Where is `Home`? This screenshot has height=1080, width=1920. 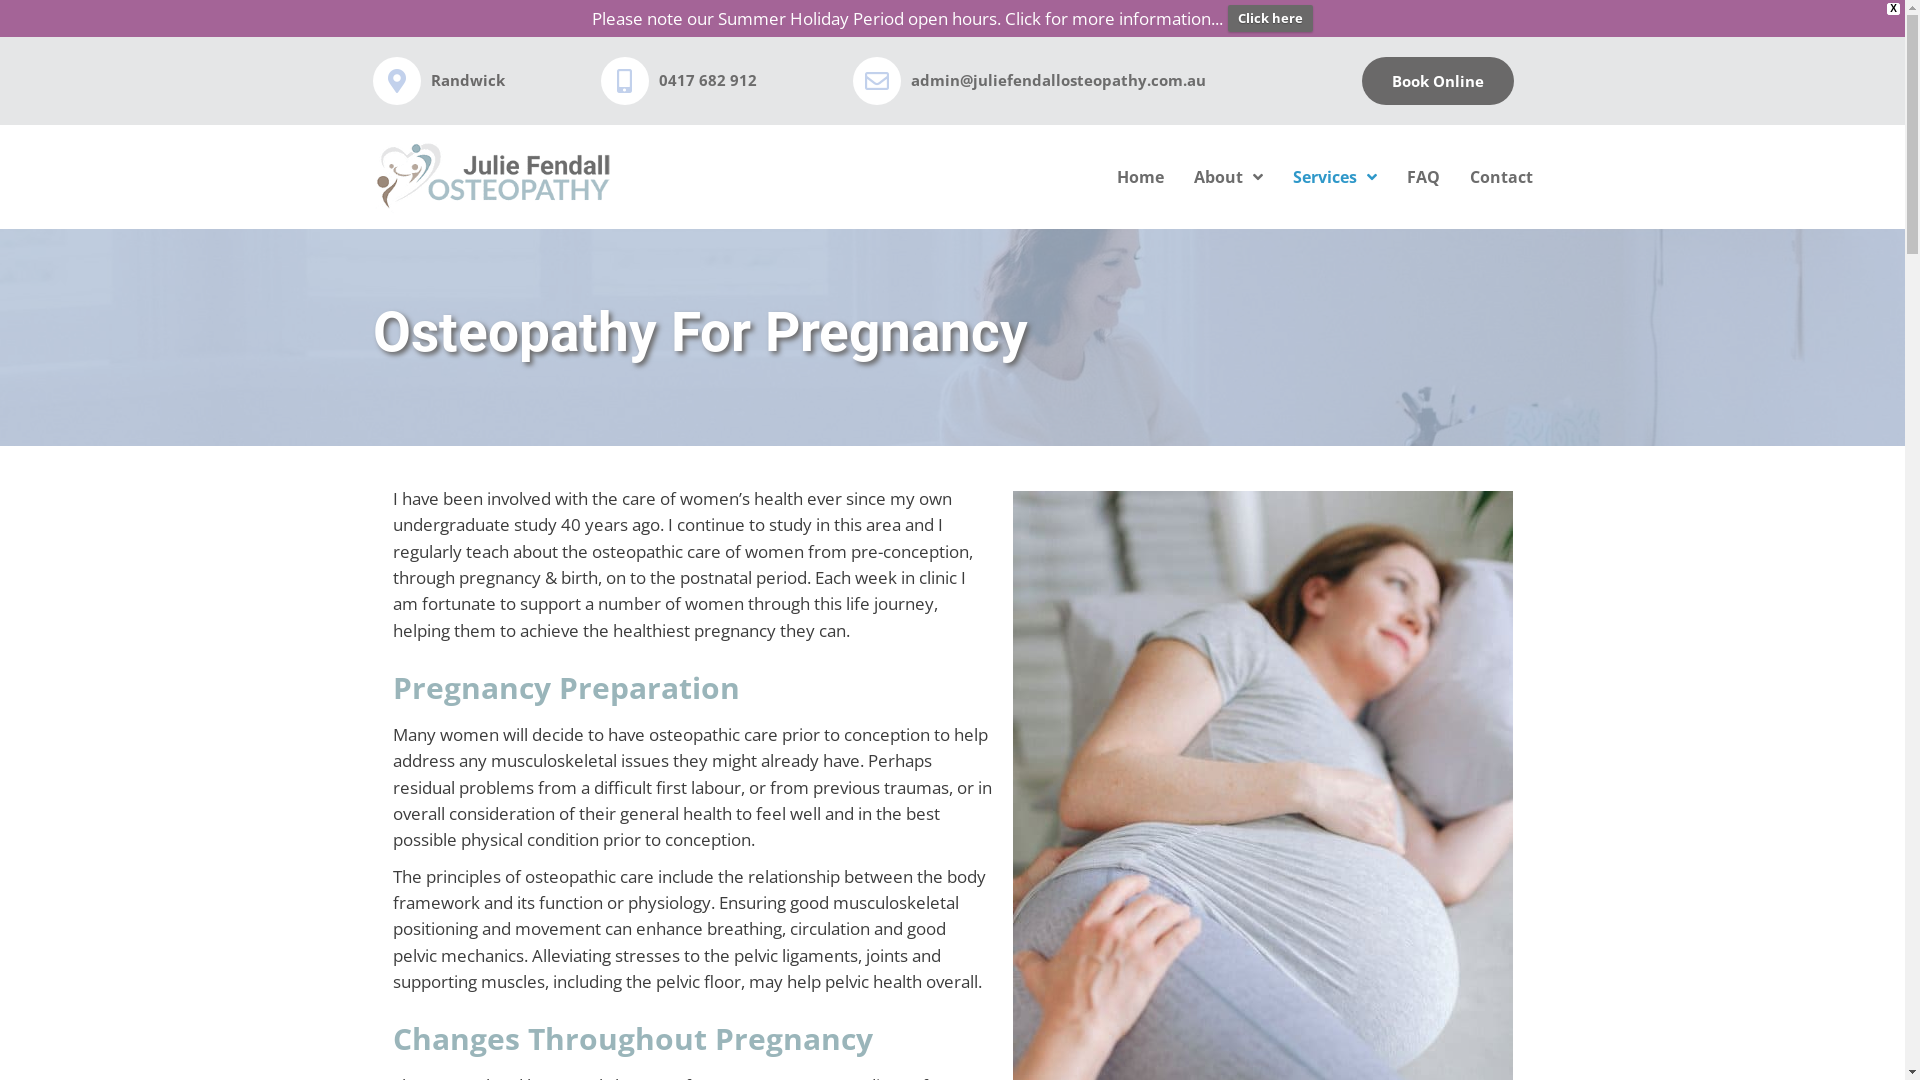
Home is located at coordinates (1140, 177).